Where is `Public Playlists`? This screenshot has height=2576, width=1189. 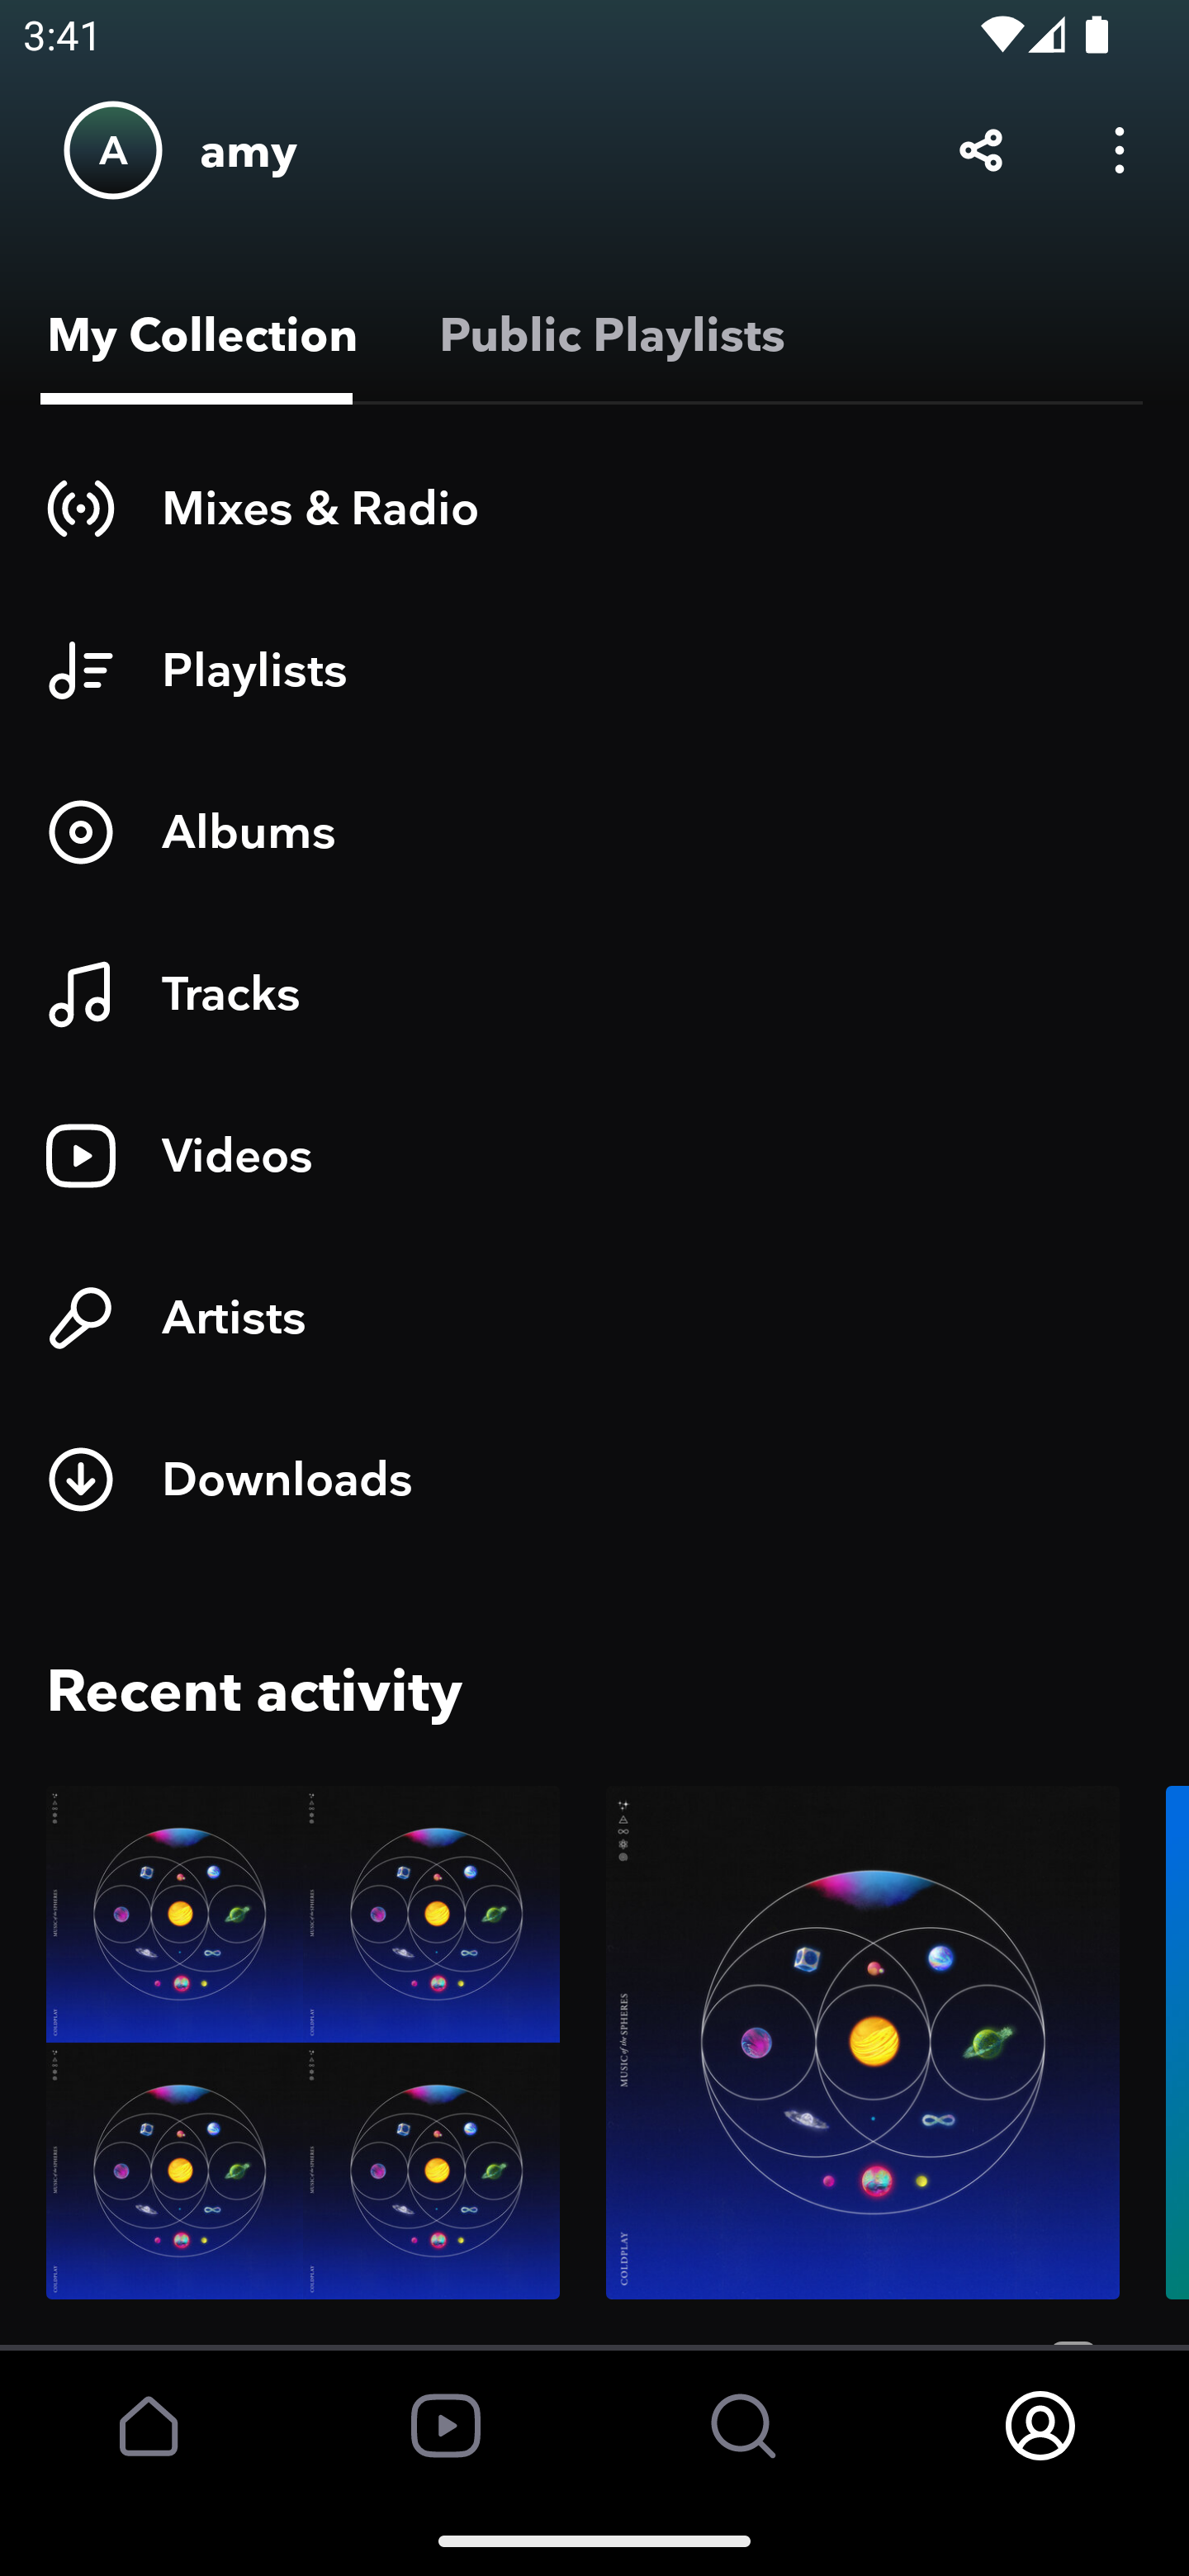 Public Playlists is located at coordinates (606, 334).